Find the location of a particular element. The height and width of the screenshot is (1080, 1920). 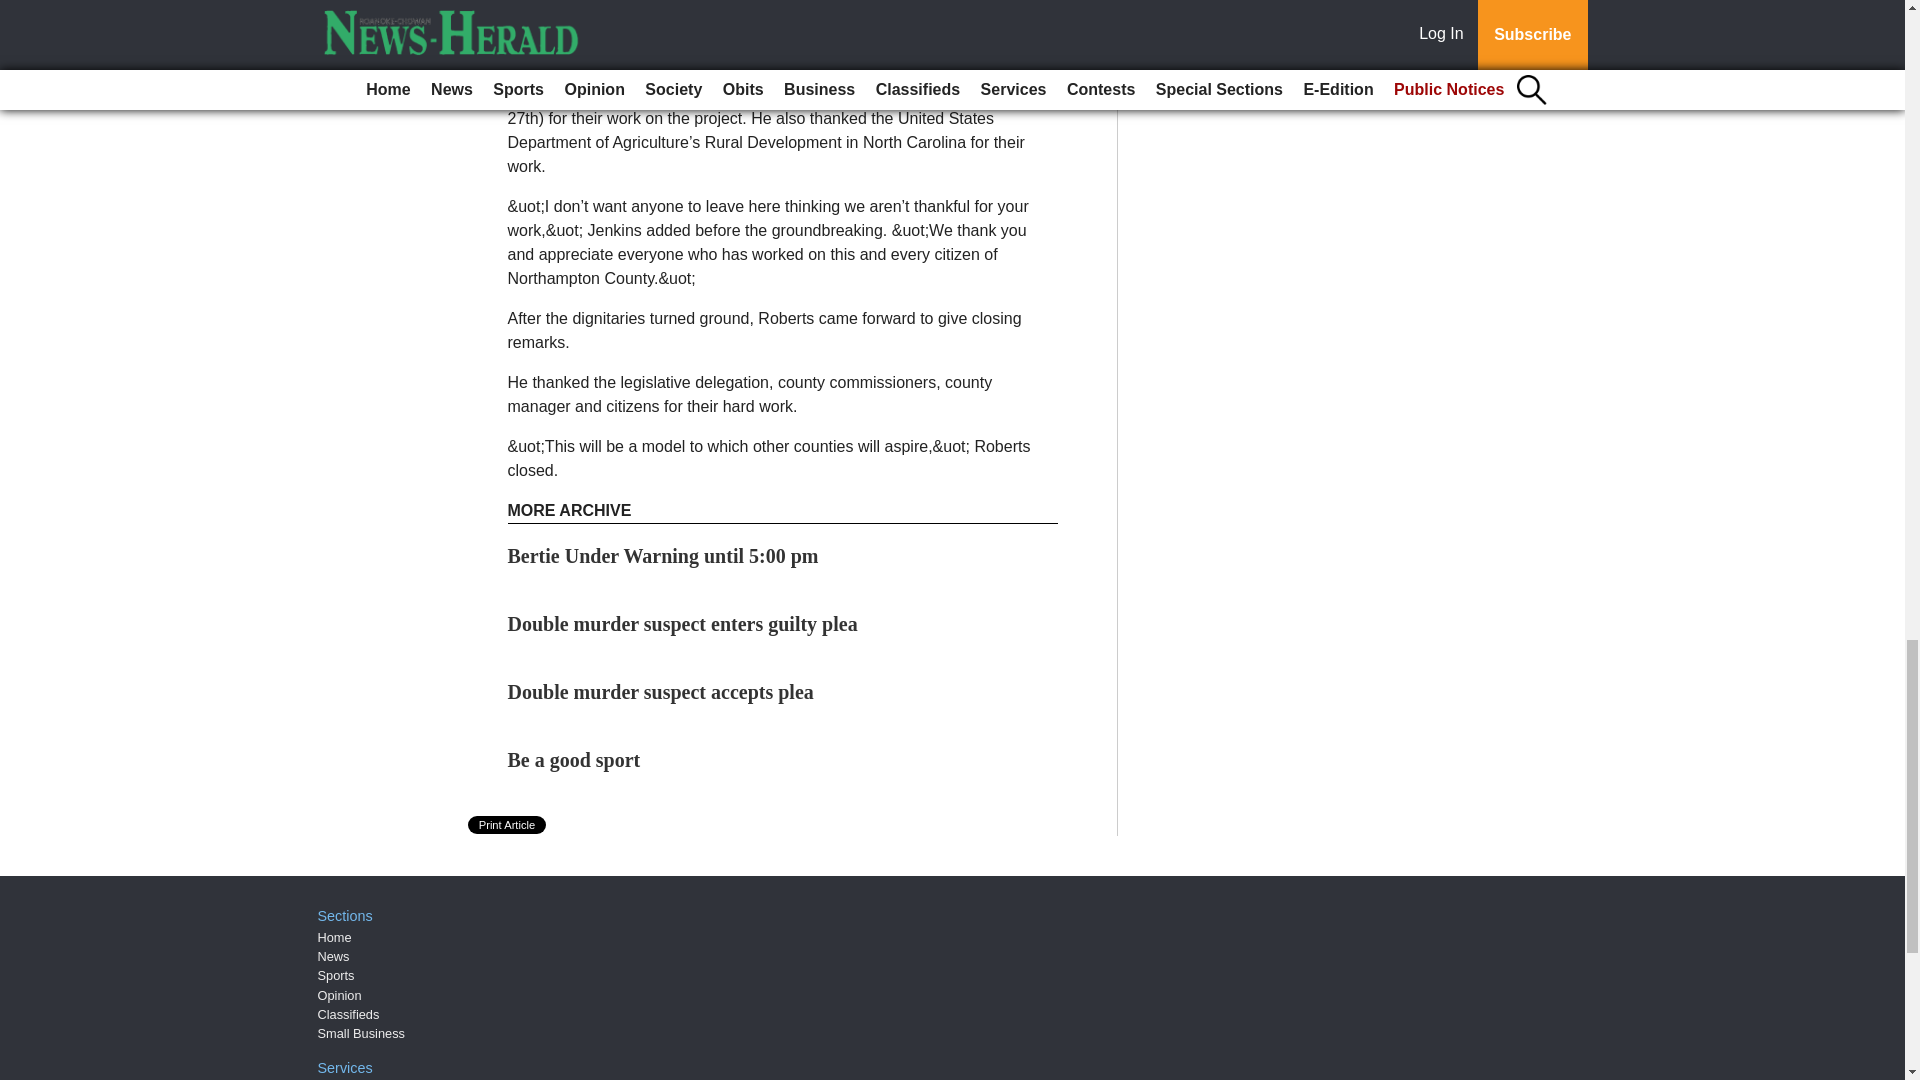

Bertie Under Warning until 5:00 pm is located at coordinates (664, 556).